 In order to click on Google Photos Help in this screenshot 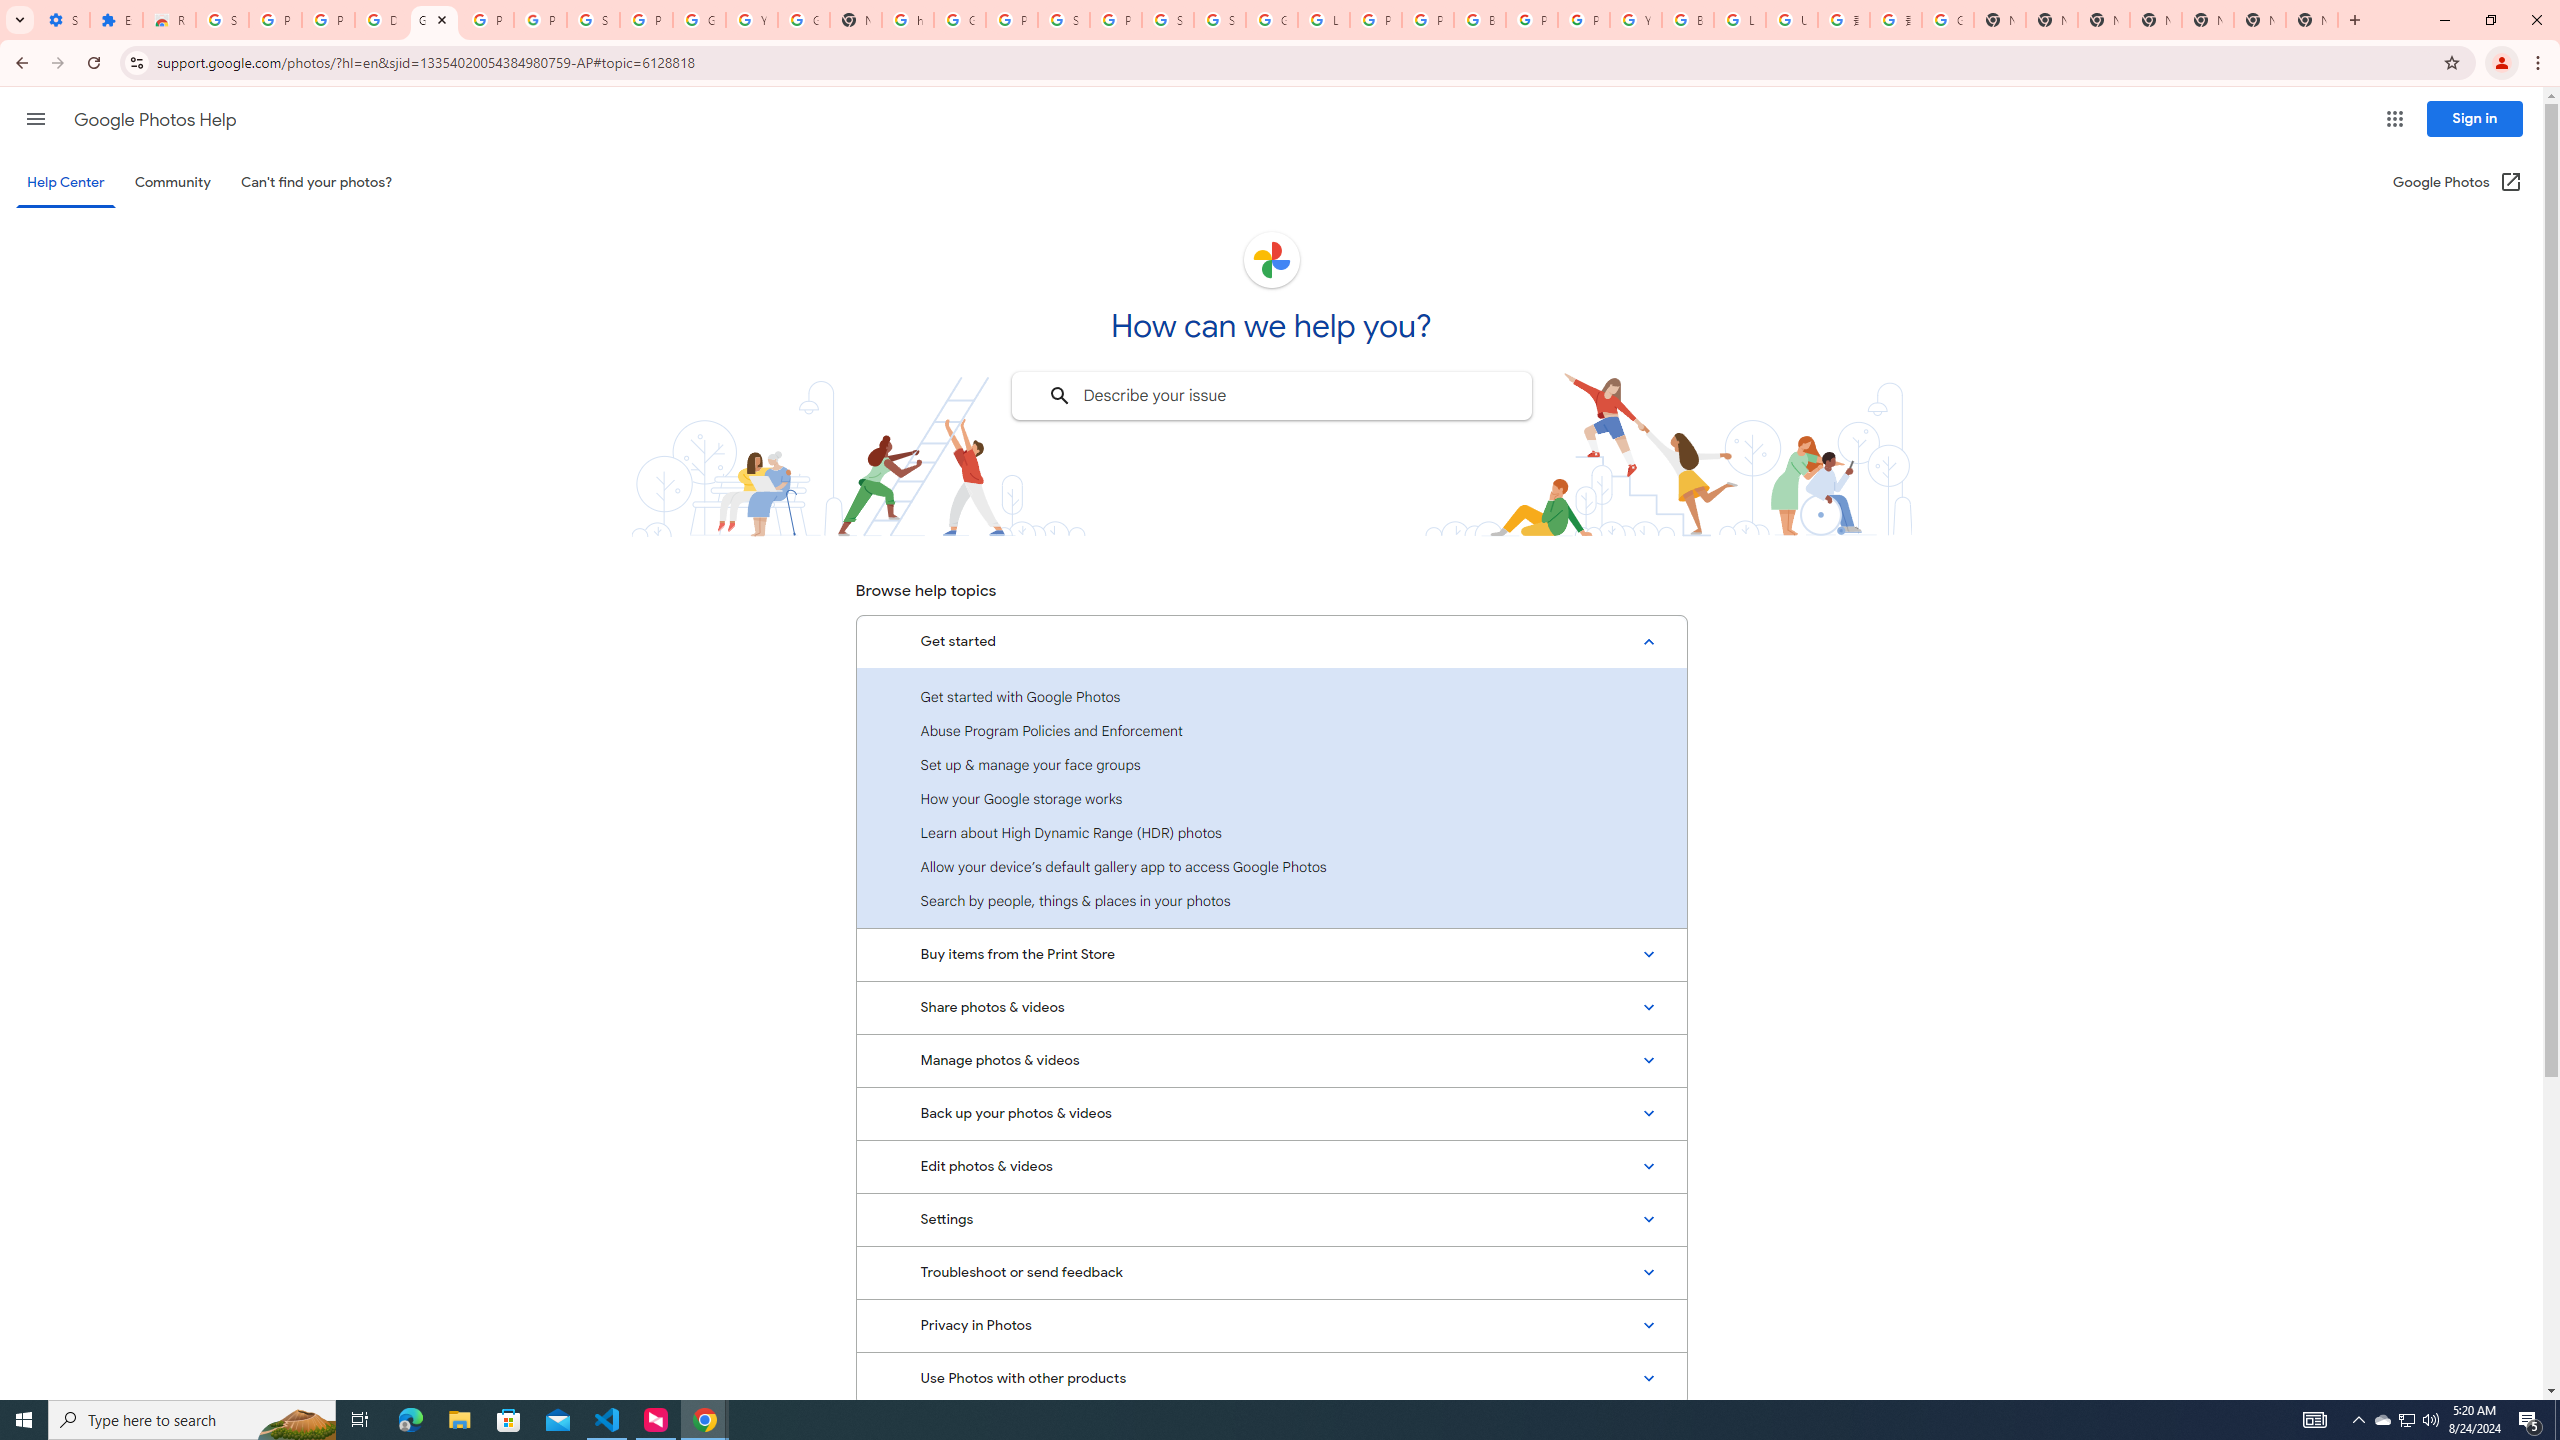, I will do `click(154, 120)`.